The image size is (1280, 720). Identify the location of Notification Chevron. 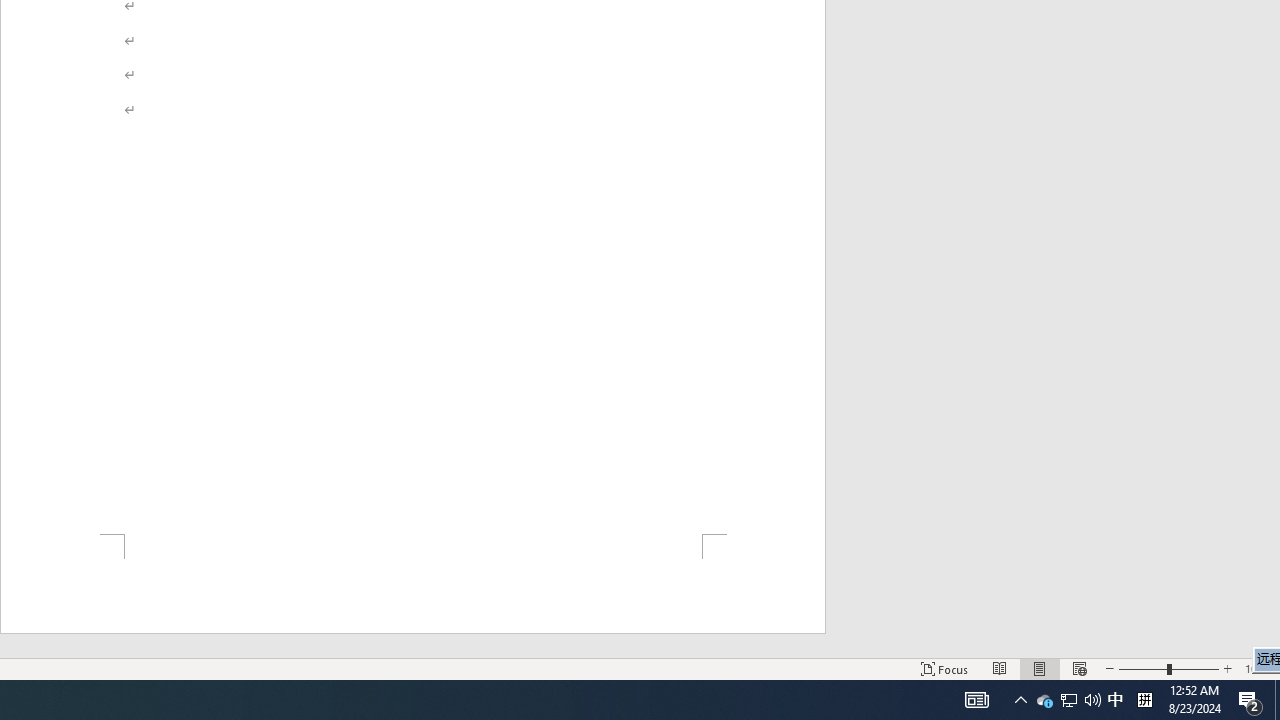
(944, 668).